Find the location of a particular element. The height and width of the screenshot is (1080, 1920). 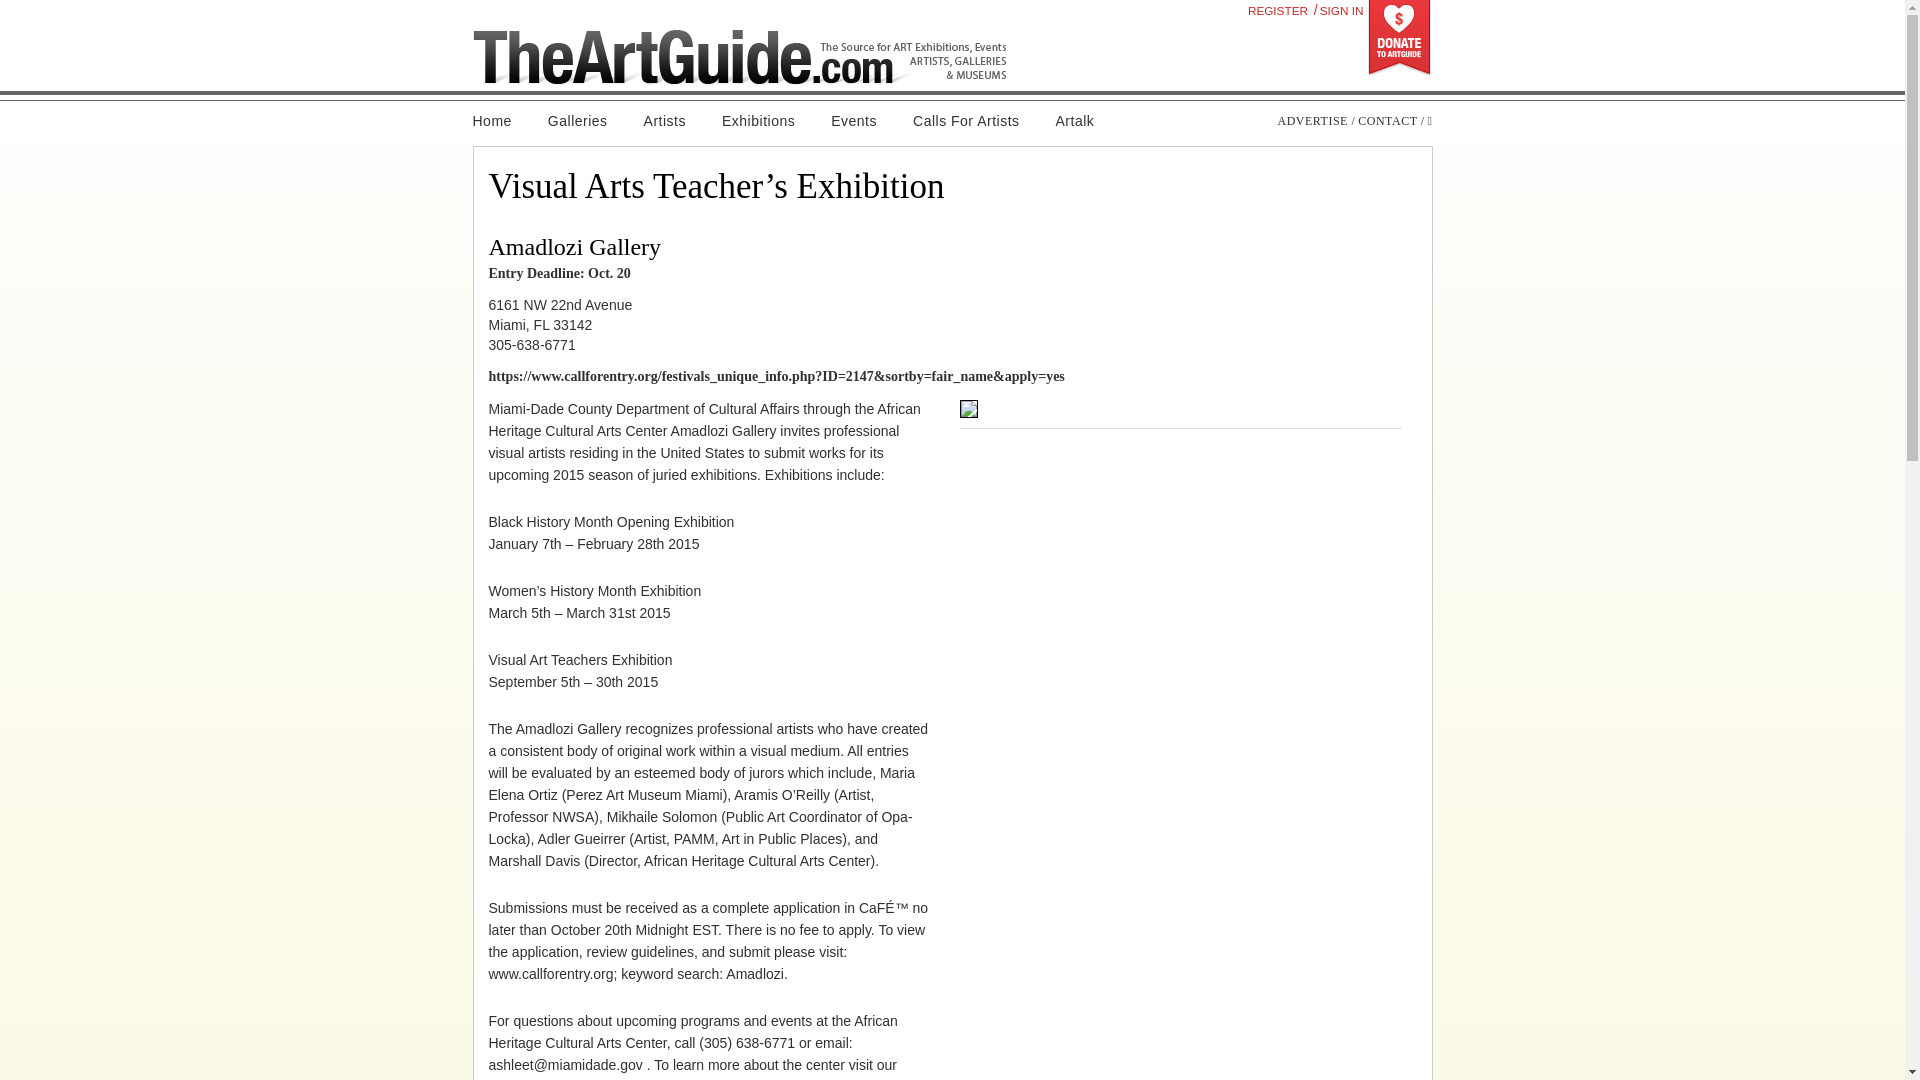

Home is located at coordinates (500, 121).